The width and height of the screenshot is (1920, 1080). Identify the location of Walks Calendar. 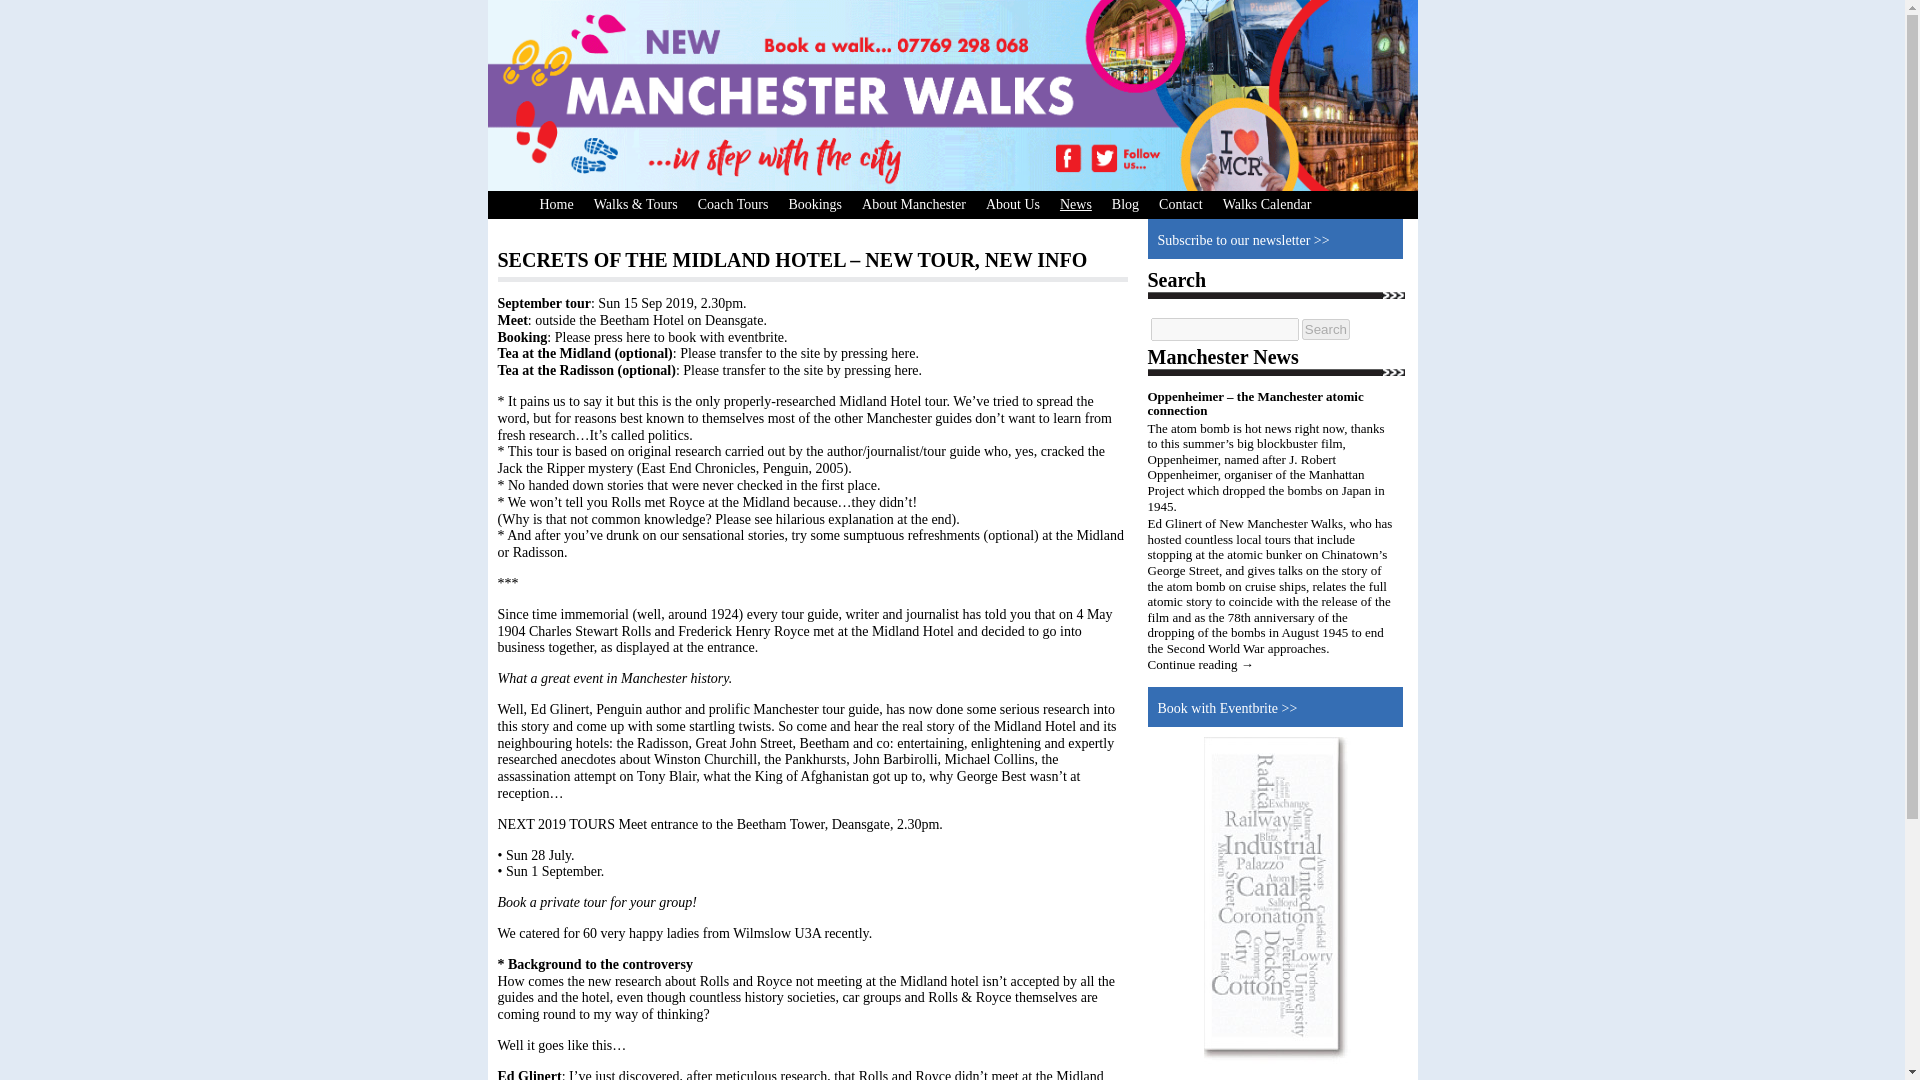
(1268, 205).